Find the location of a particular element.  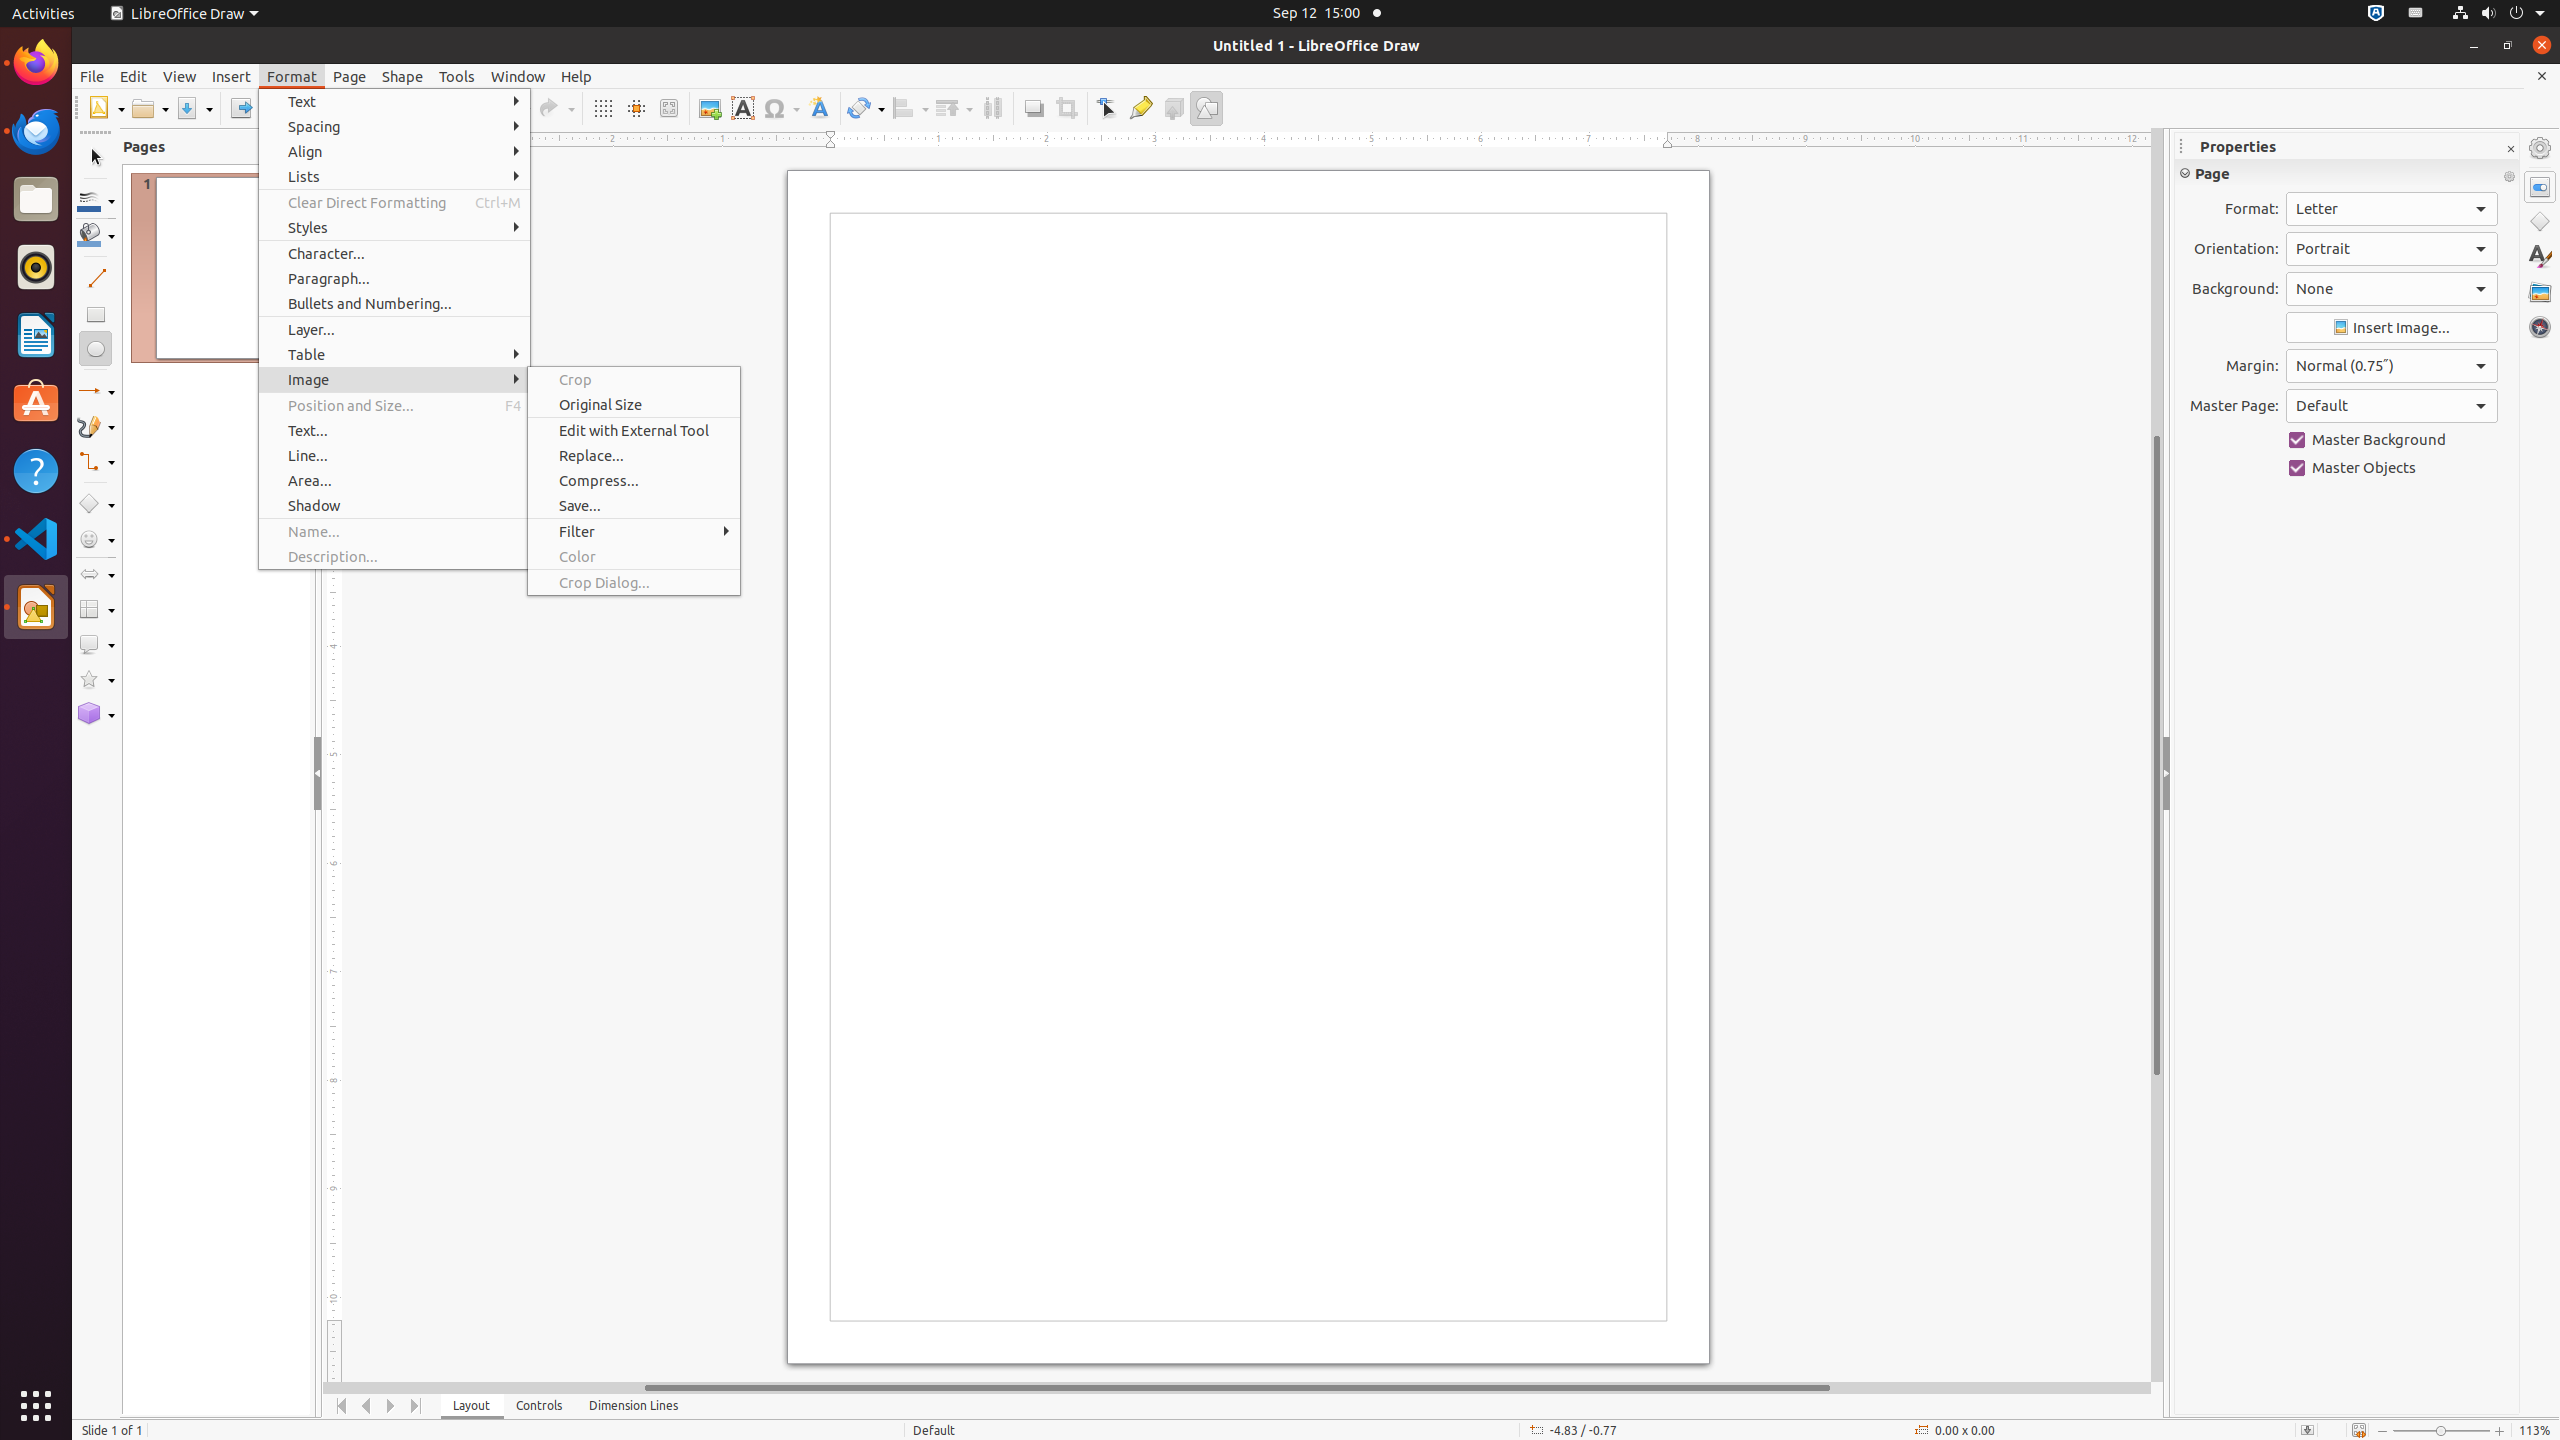

Description... is located at coordinates (394, 556).